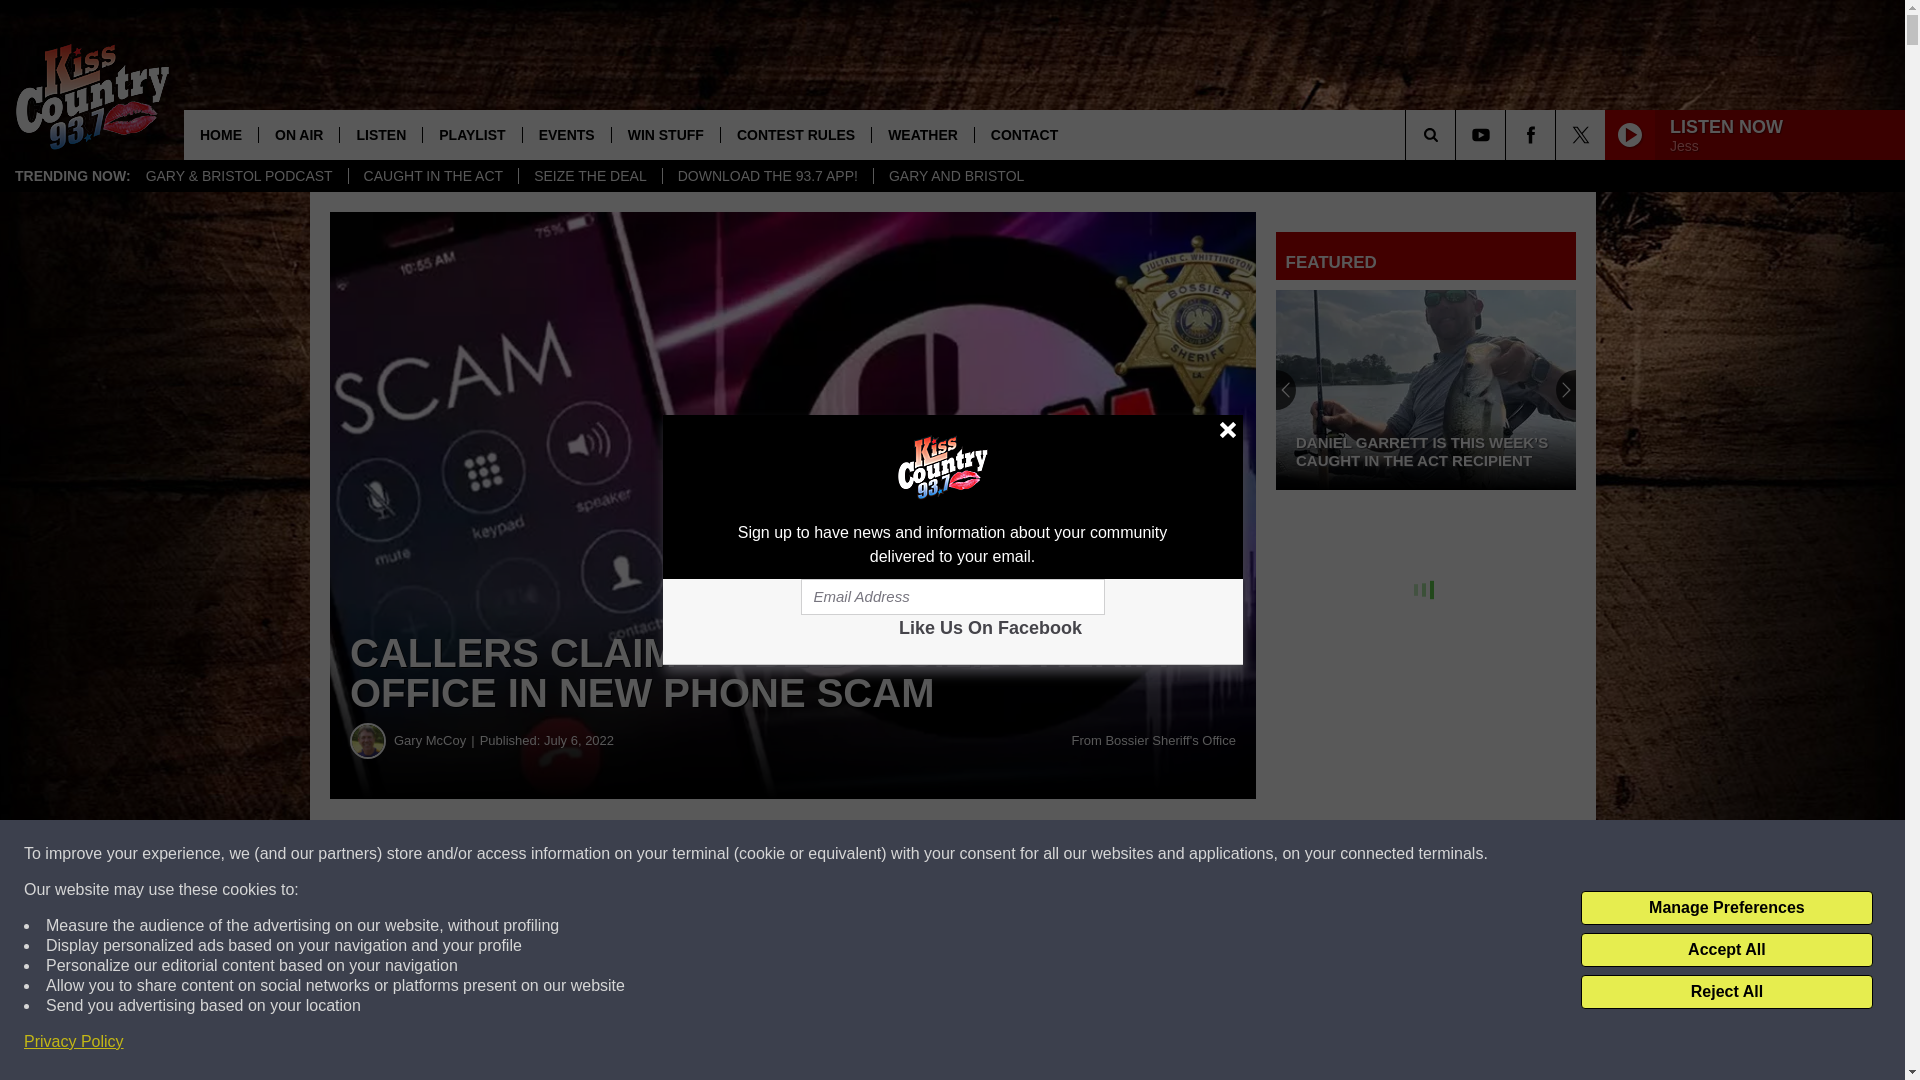 The width and height of the screenshot is (1920, 1080). What do you see at coordinates (1458, 134) in the screenshot?
I see `SEARCH` at bounding box center [1458, 134].